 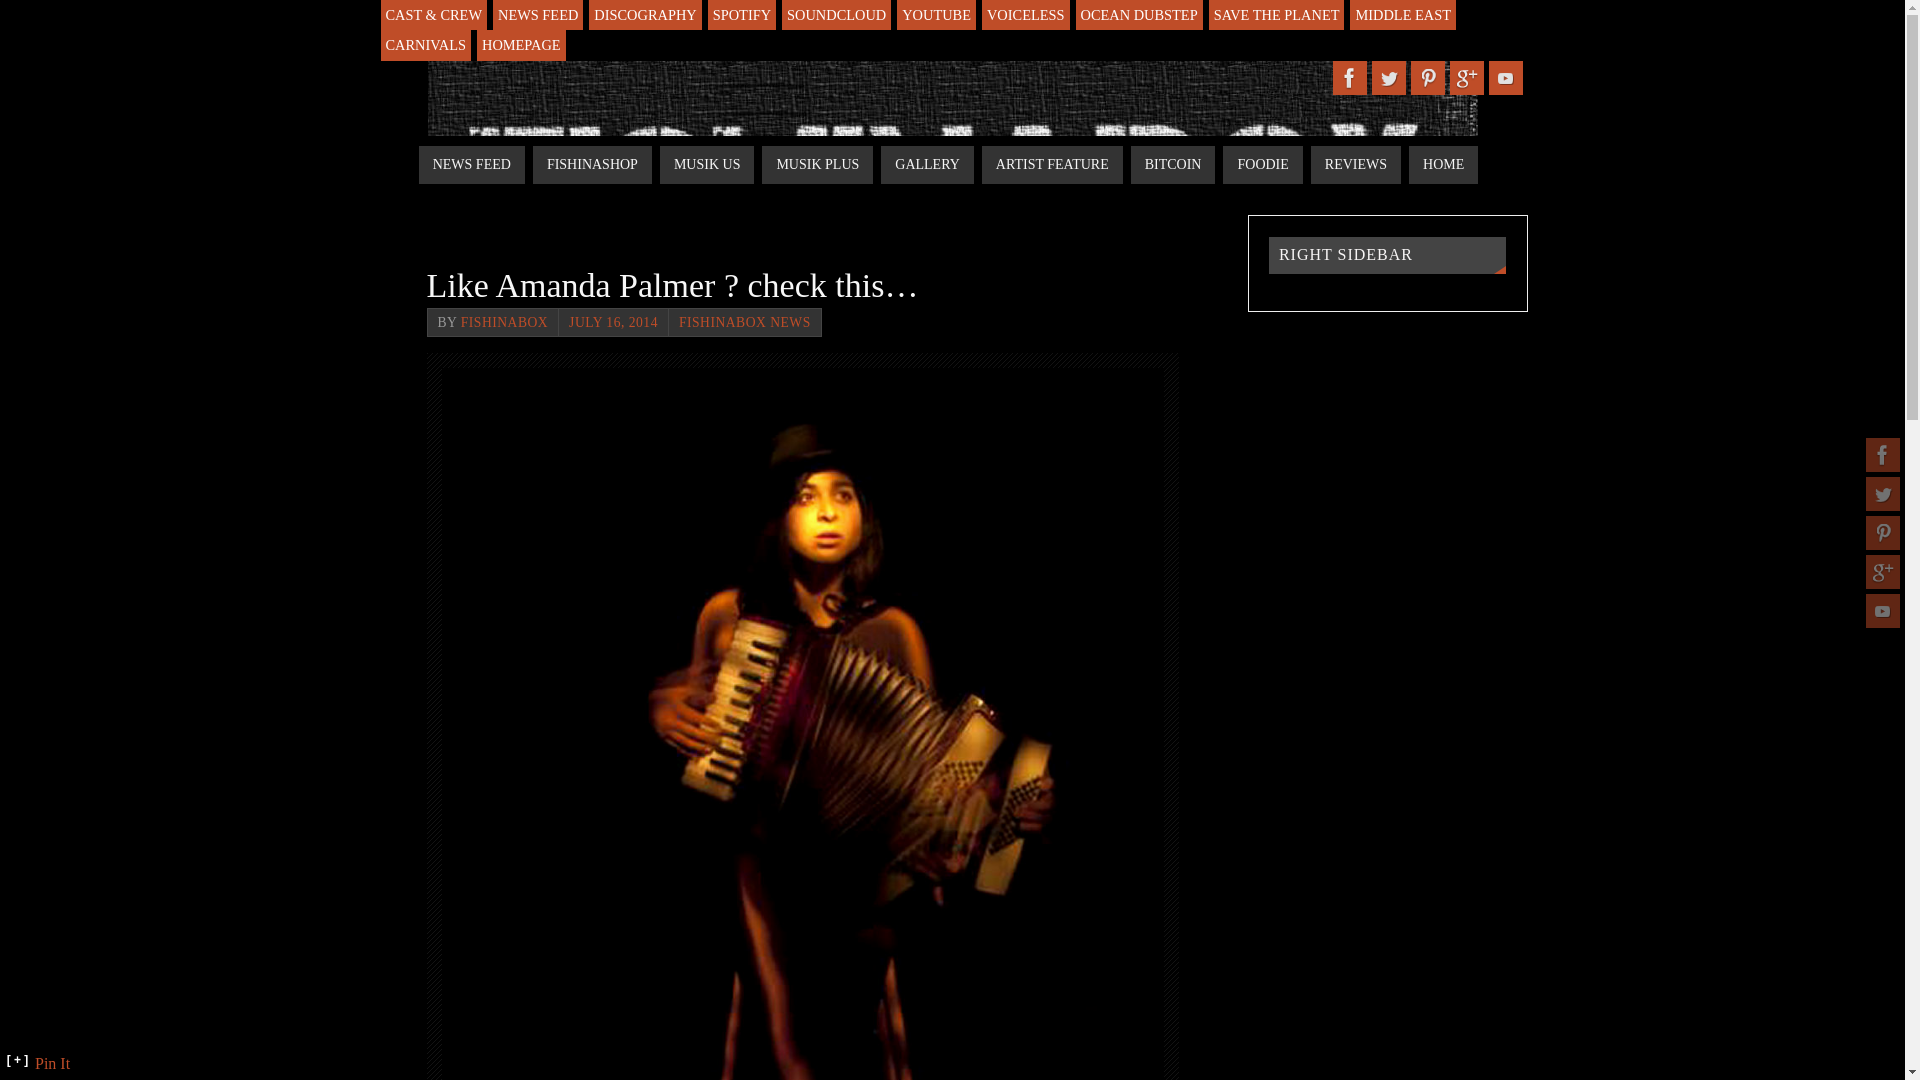 I want to click on GALLERY, so click(x=927, y=164).